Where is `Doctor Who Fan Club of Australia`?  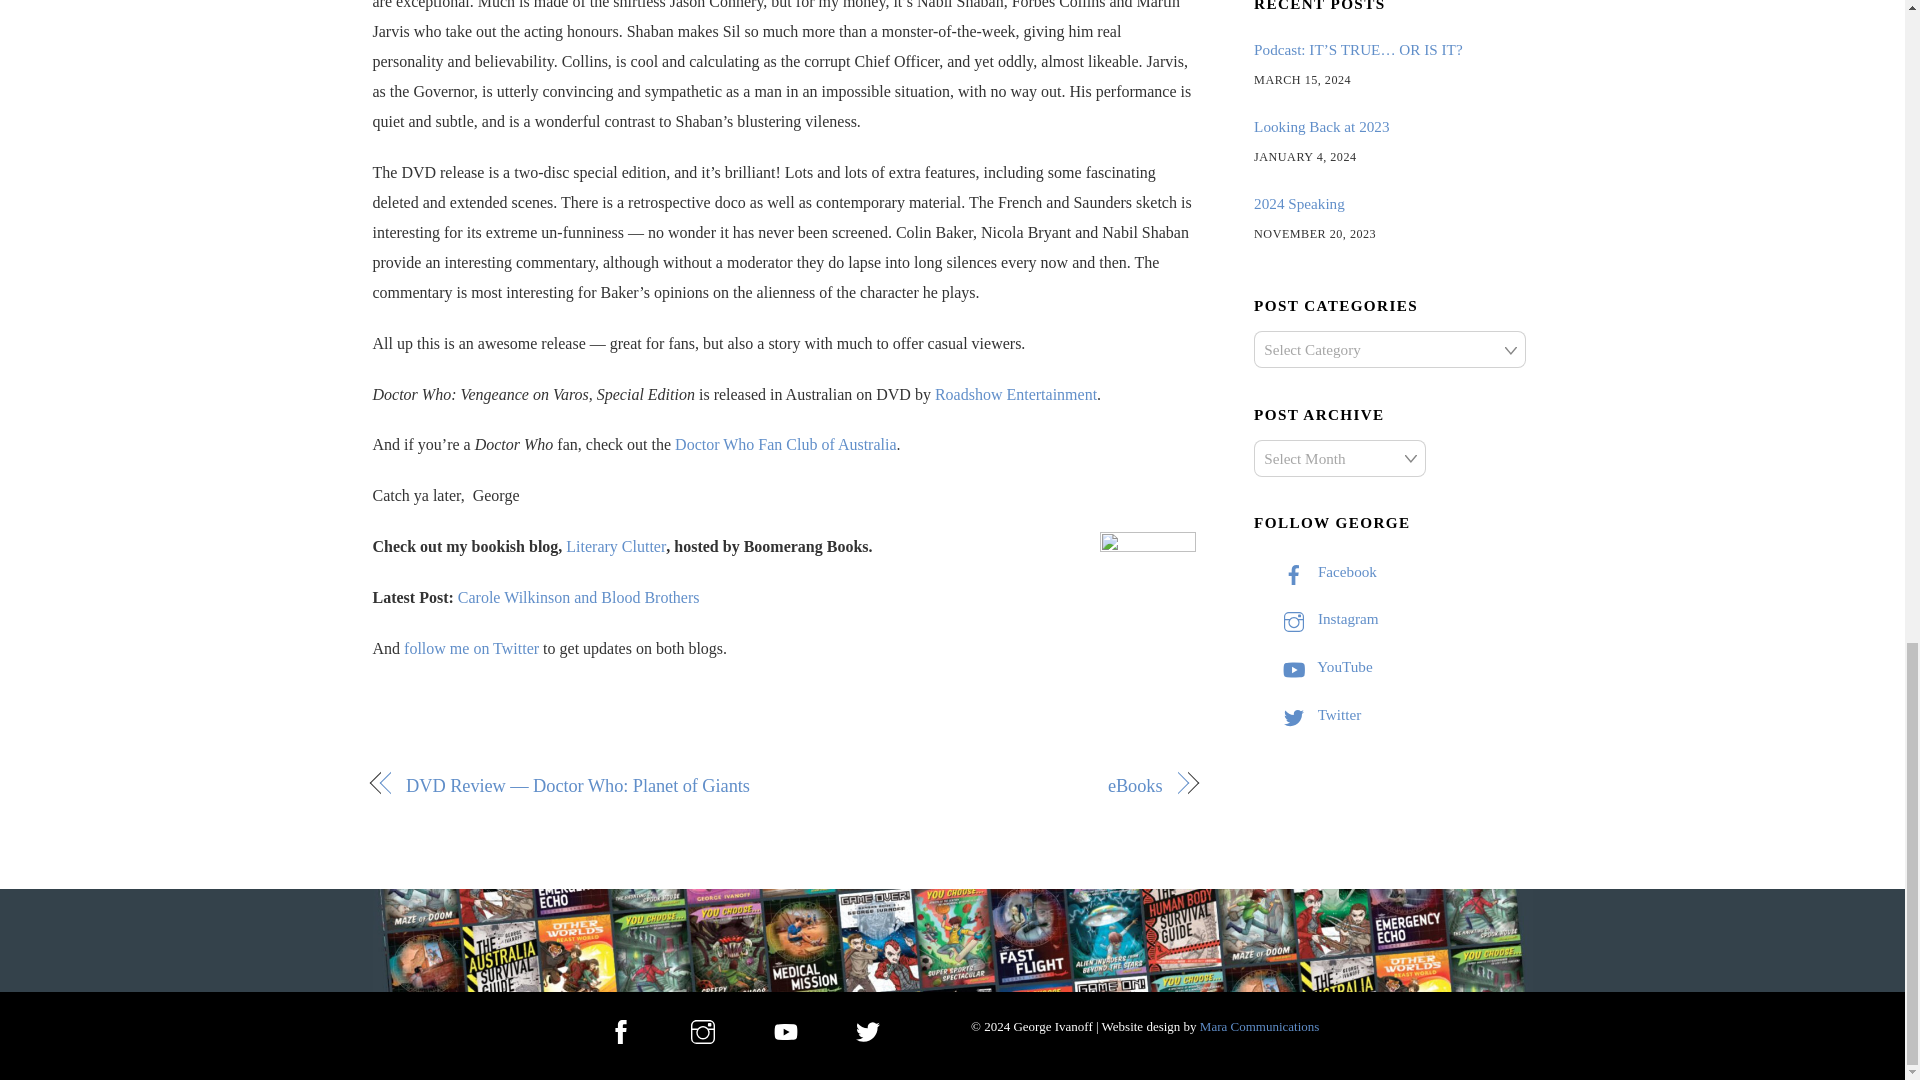 Doctor Who Fan Club of Australia is located at coordinates (786, 444).